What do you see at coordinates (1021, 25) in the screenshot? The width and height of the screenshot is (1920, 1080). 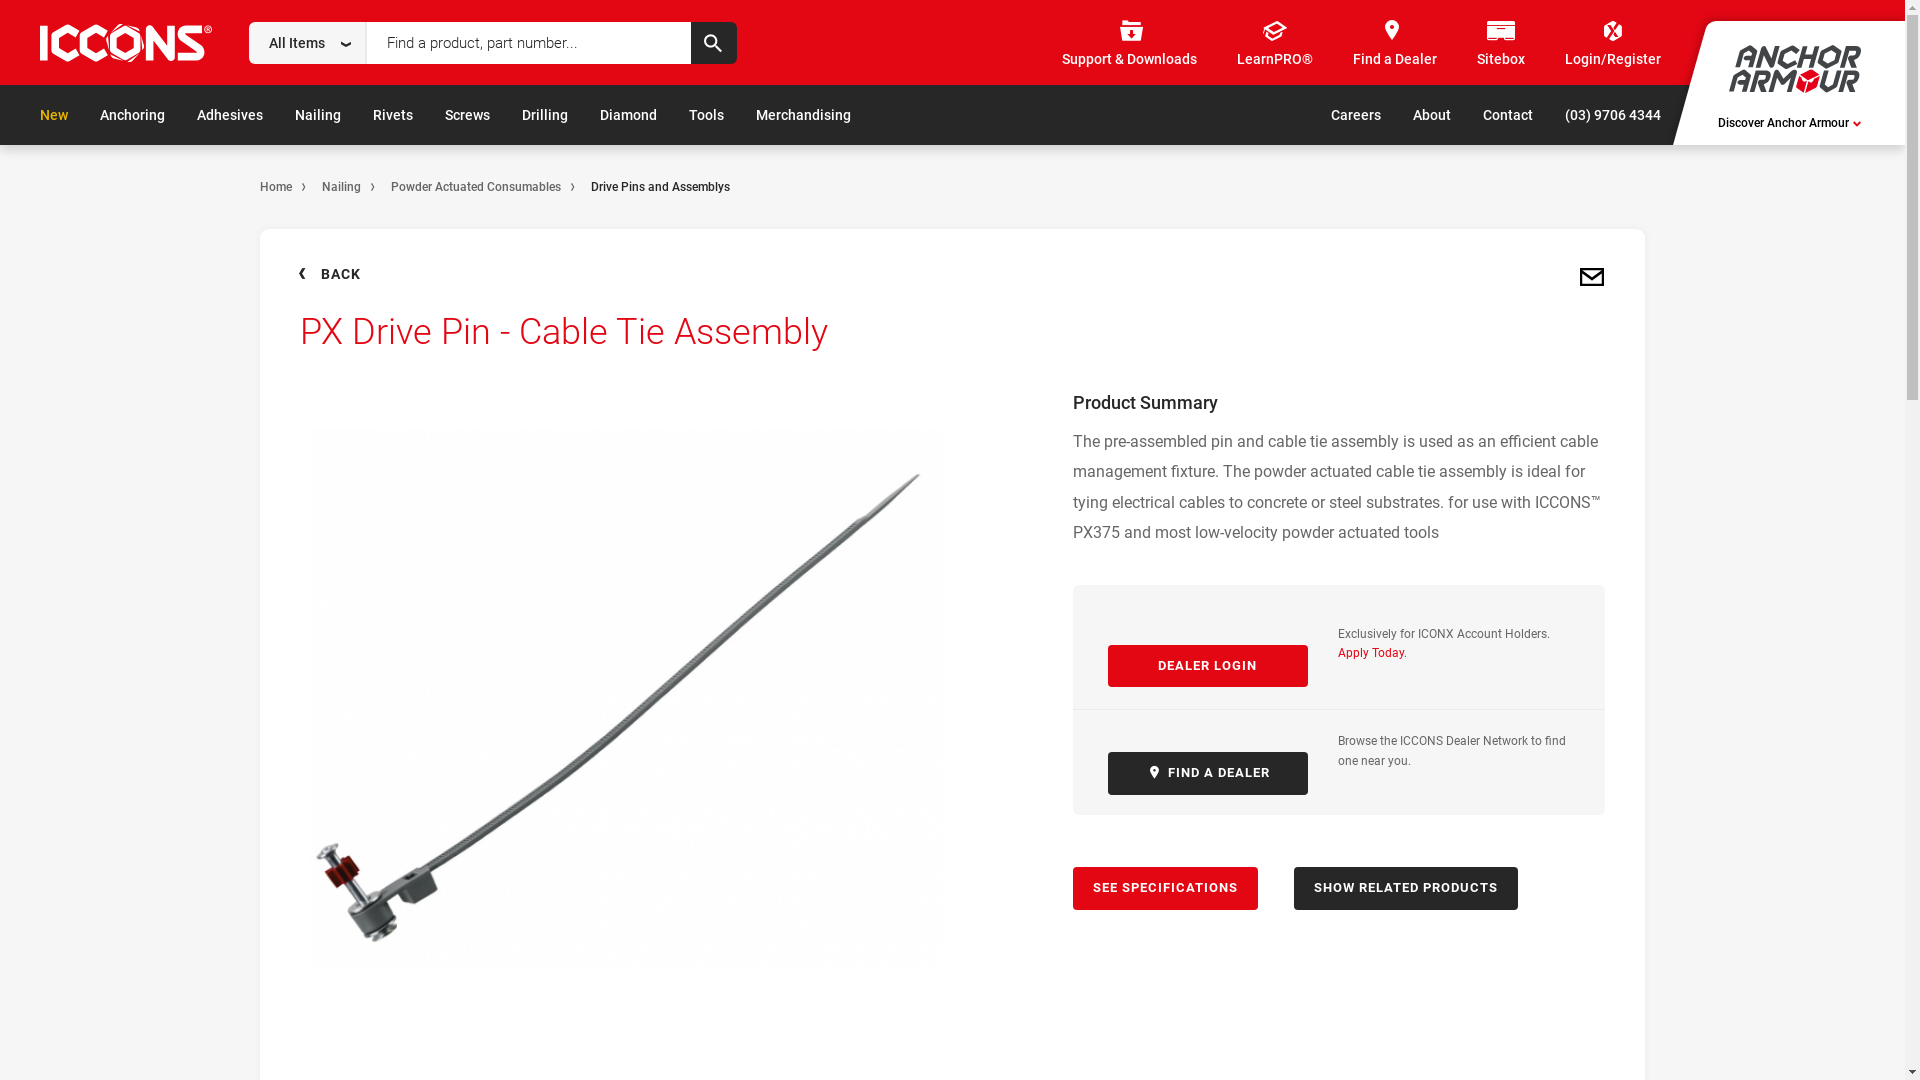 I see `SAVE` at bounding box center [1021, 25].